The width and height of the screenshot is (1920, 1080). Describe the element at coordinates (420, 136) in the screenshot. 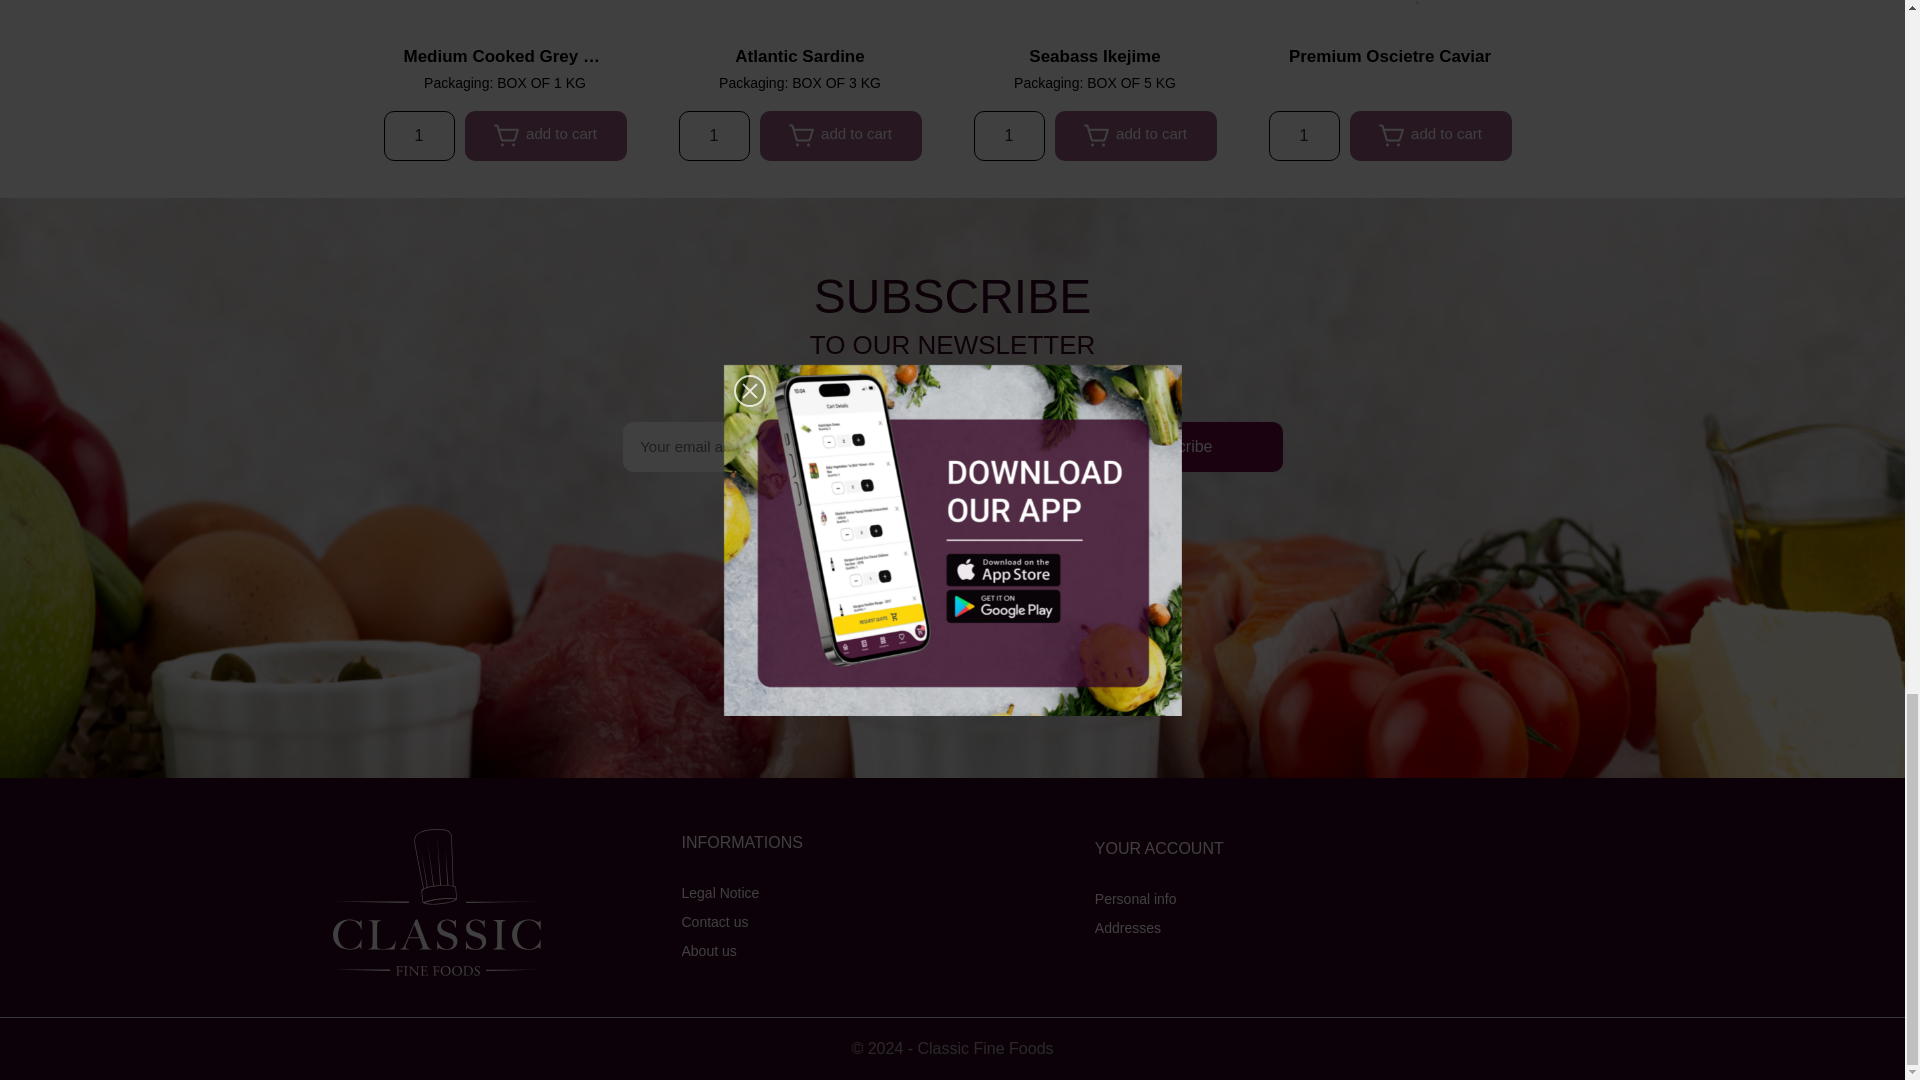

I see `1` at that location.